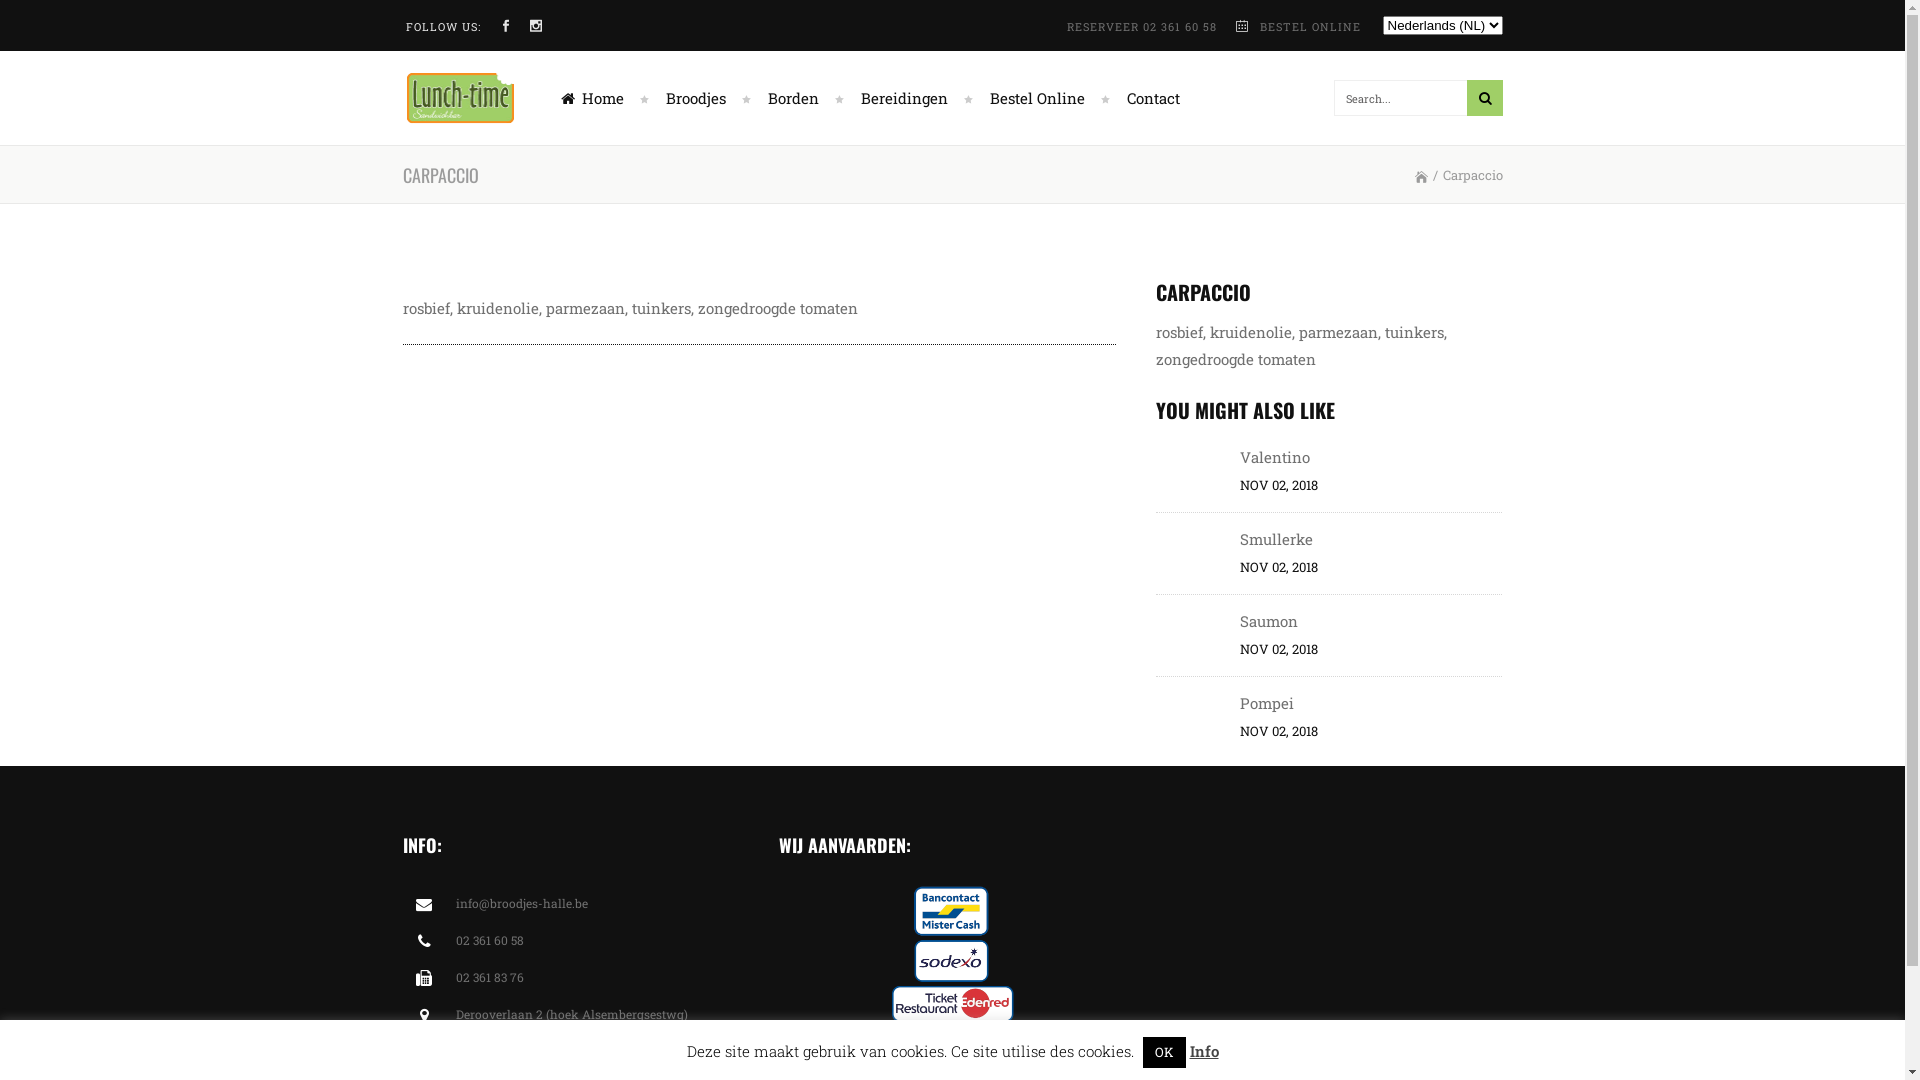 Image resolution: width=1920 pixels, height=1080 pixels. What do you see at coordinates (490, 977) in the screenshot?
I see `02 361 83 76` at bounding box center [490, 977].